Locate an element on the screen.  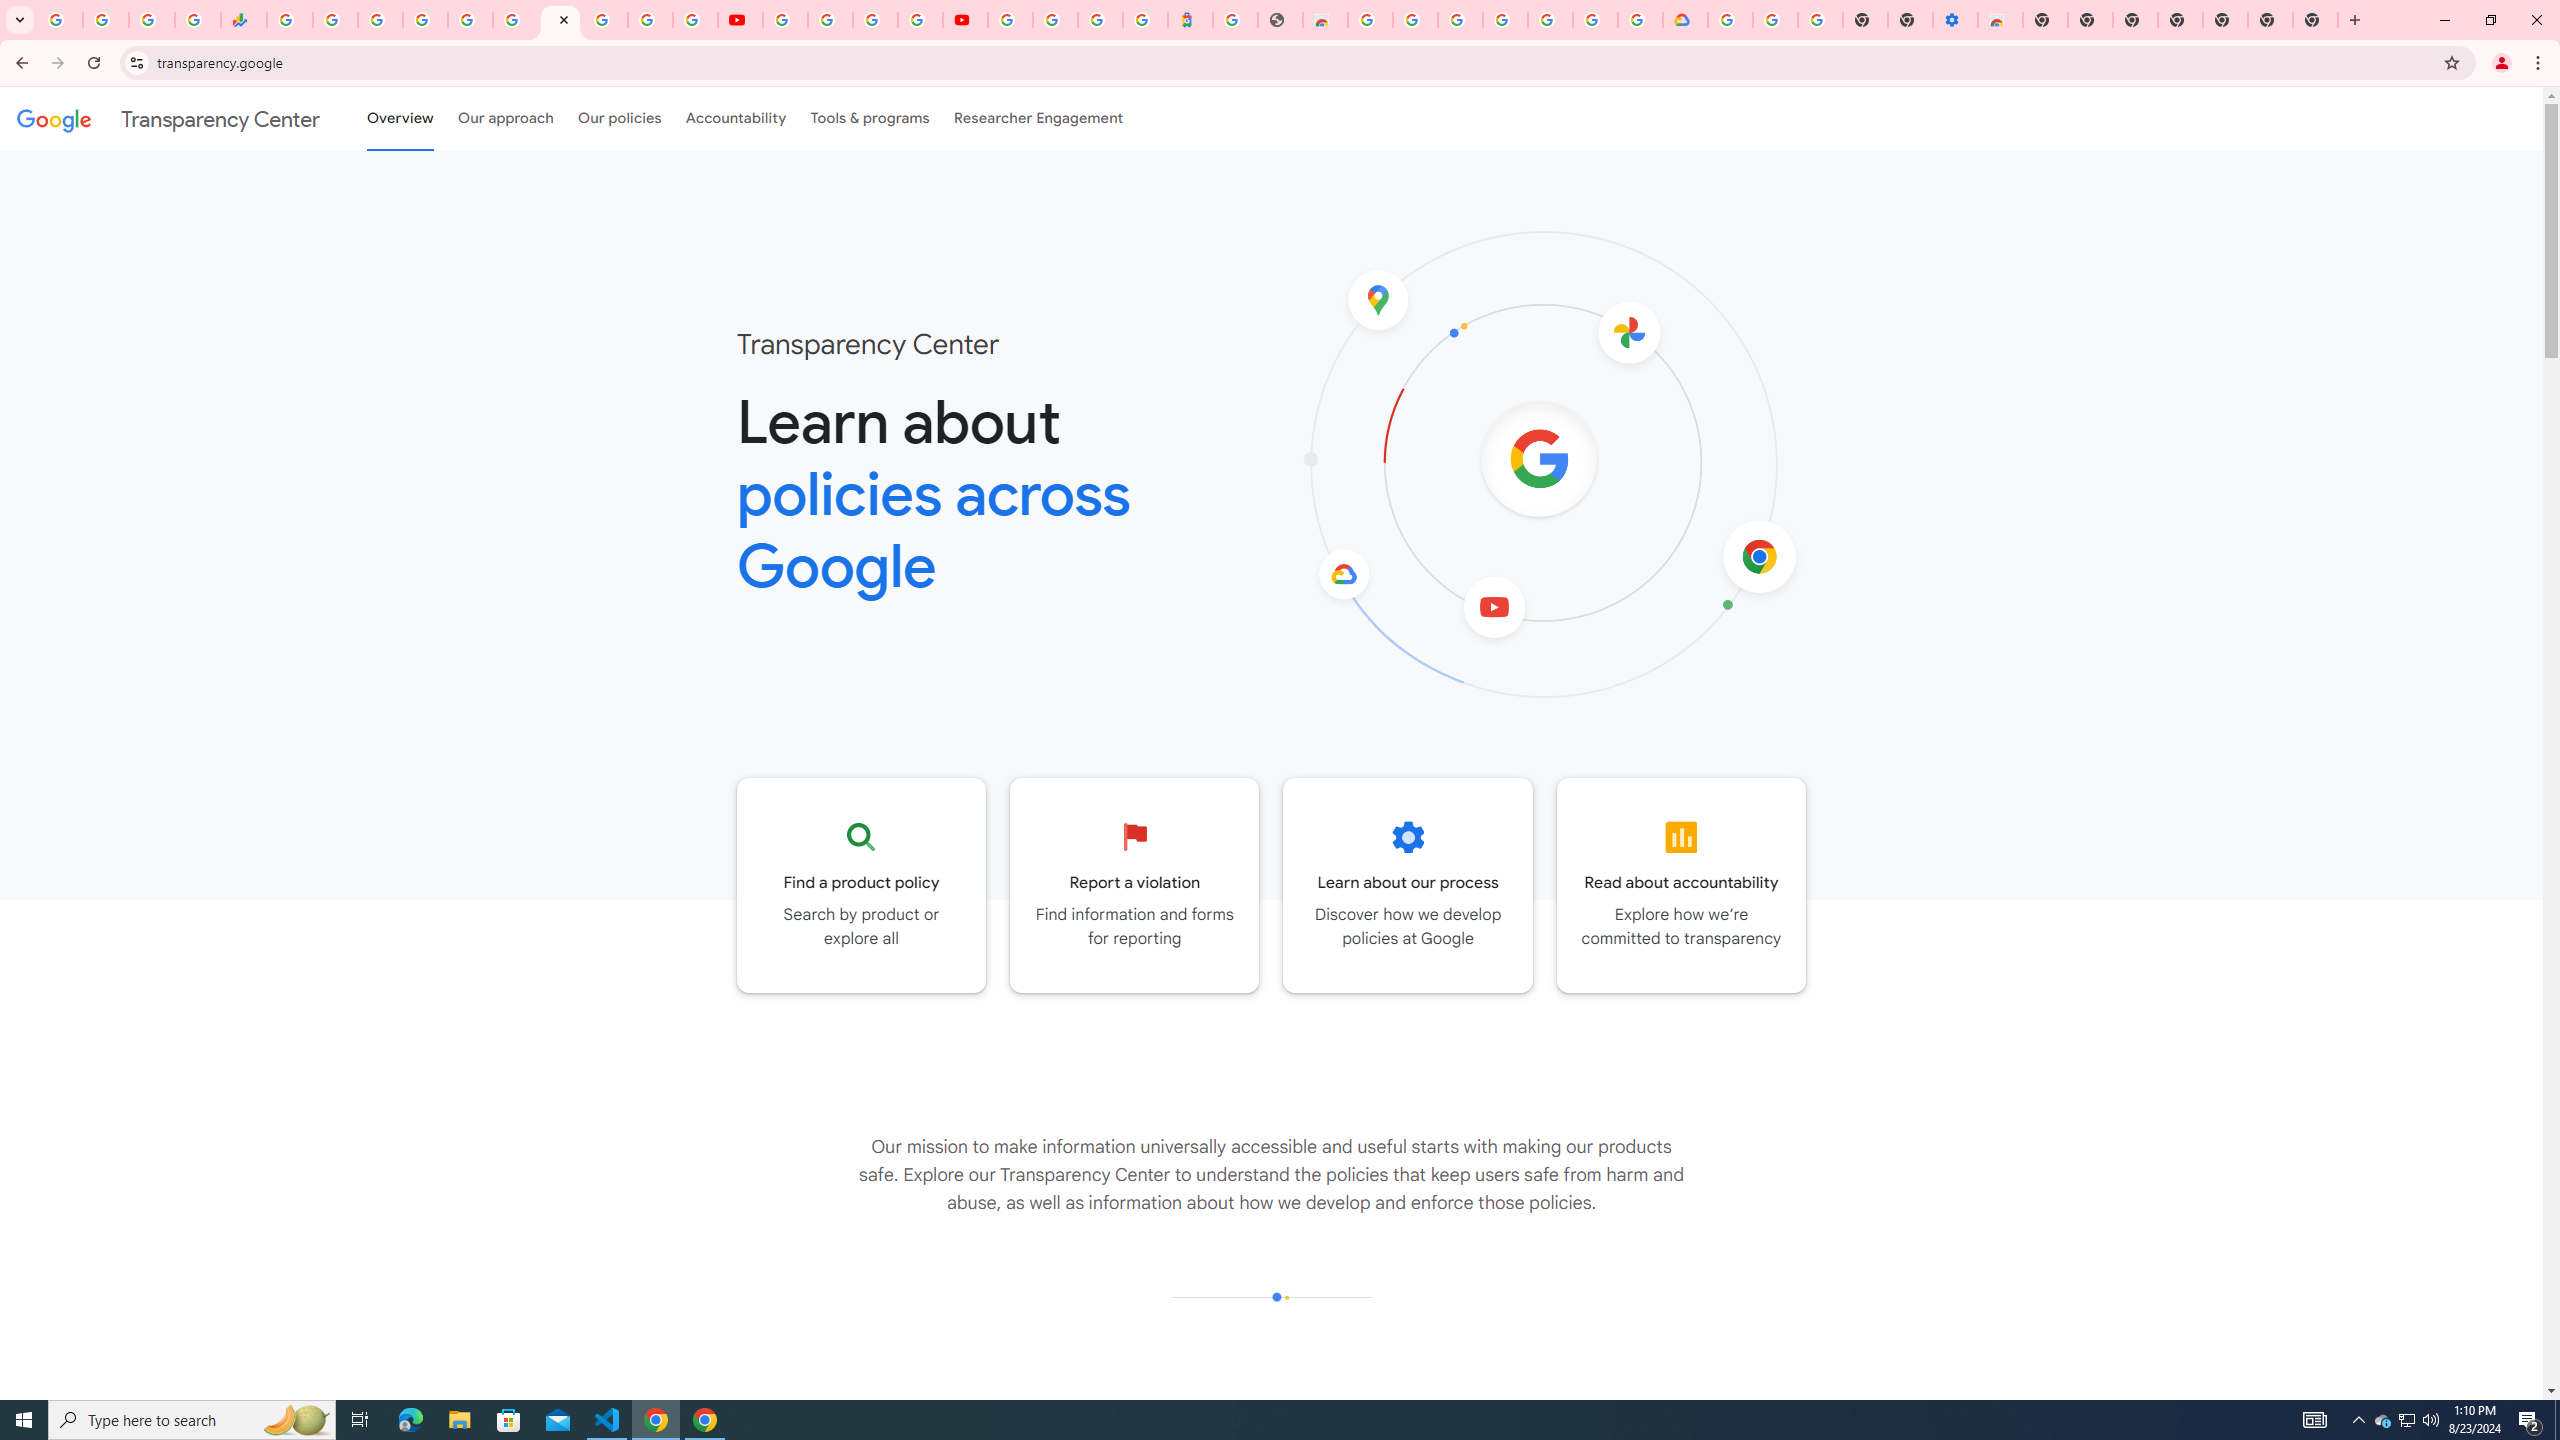
Google Account Help is located at coordinates (830, 20).